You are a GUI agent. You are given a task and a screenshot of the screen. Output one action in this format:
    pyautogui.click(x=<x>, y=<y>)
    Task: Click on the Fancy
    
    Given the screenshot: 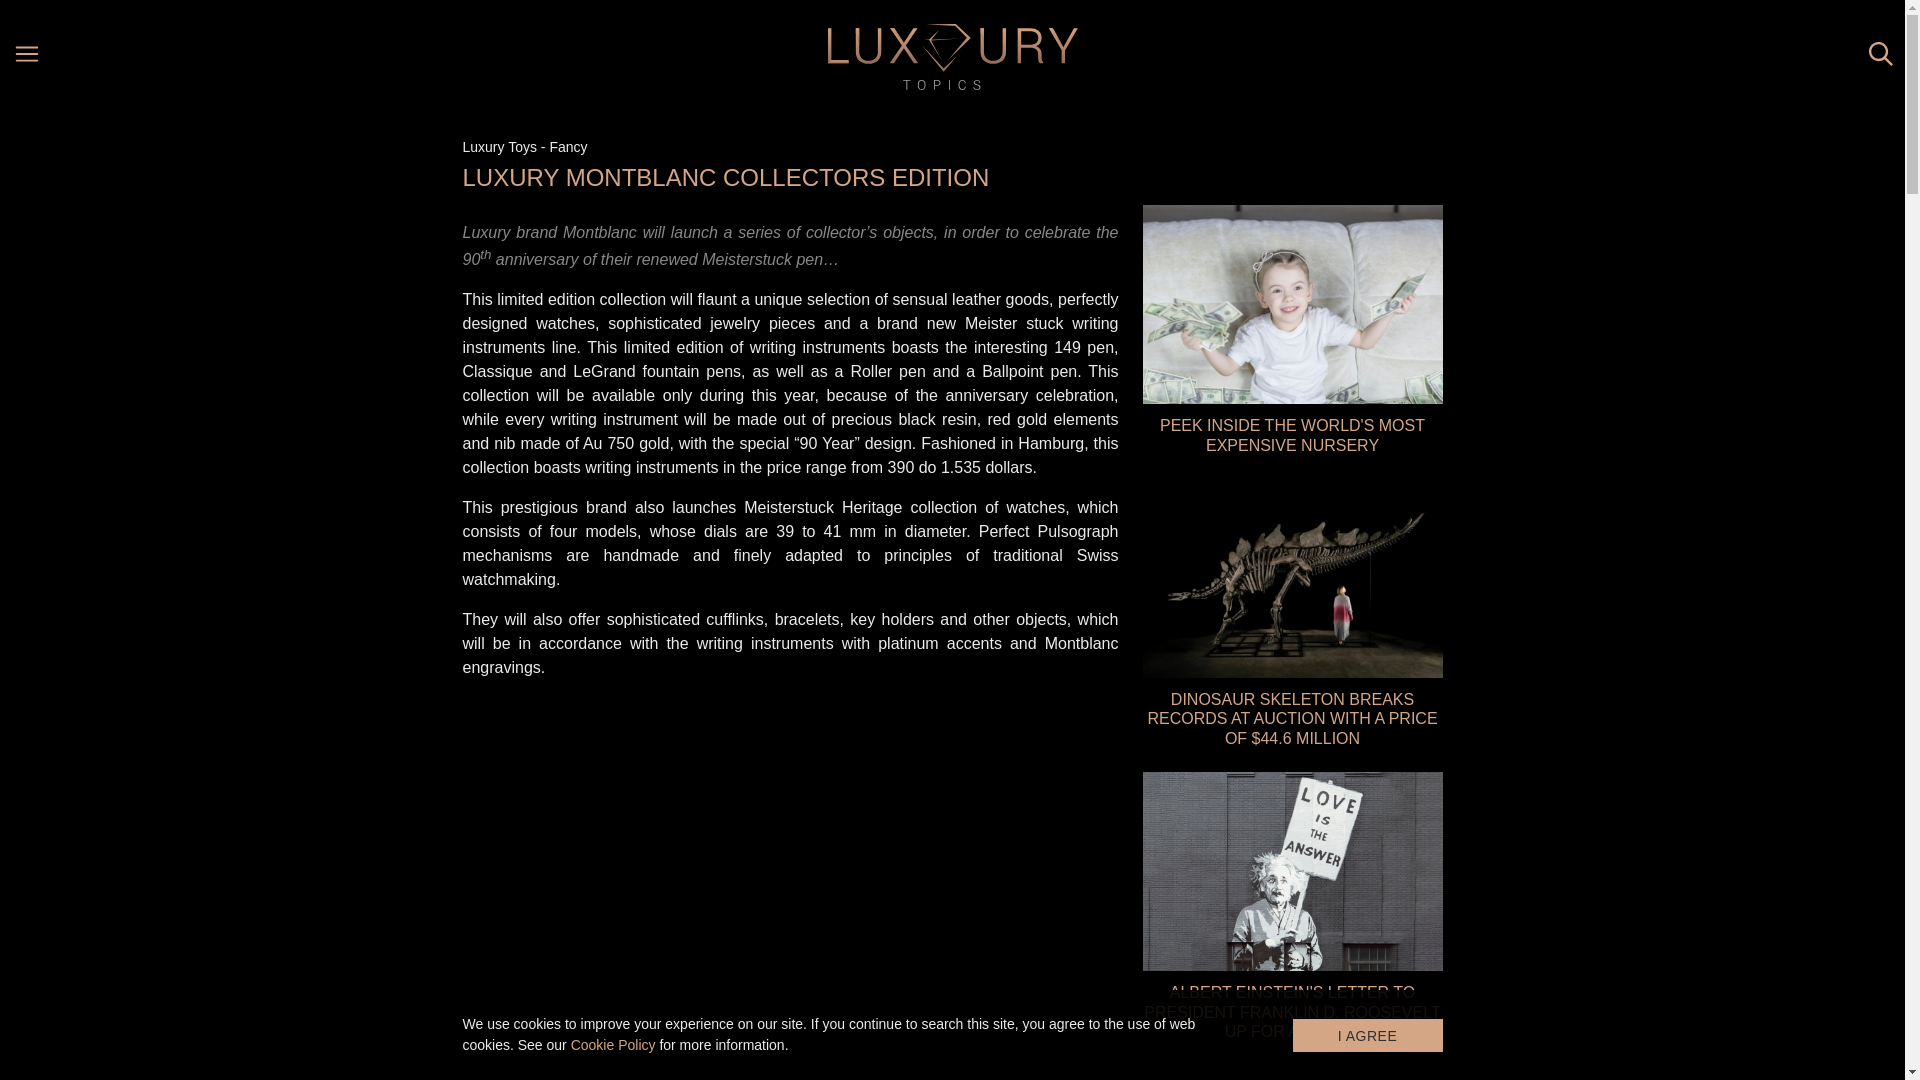 What is the action you would take?
    pyautogui.click(x=568, y=147)
    